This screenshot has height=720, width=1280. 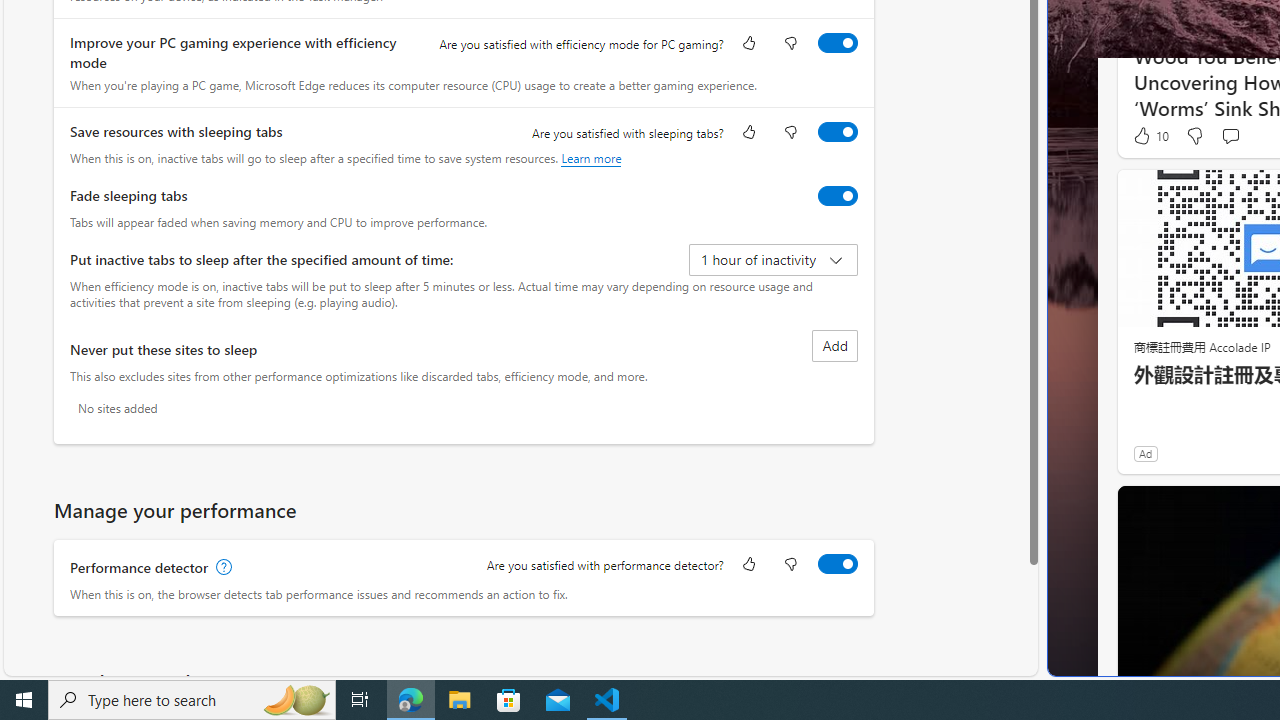 I want to click on Performance detector, so click(x=837, y=563).